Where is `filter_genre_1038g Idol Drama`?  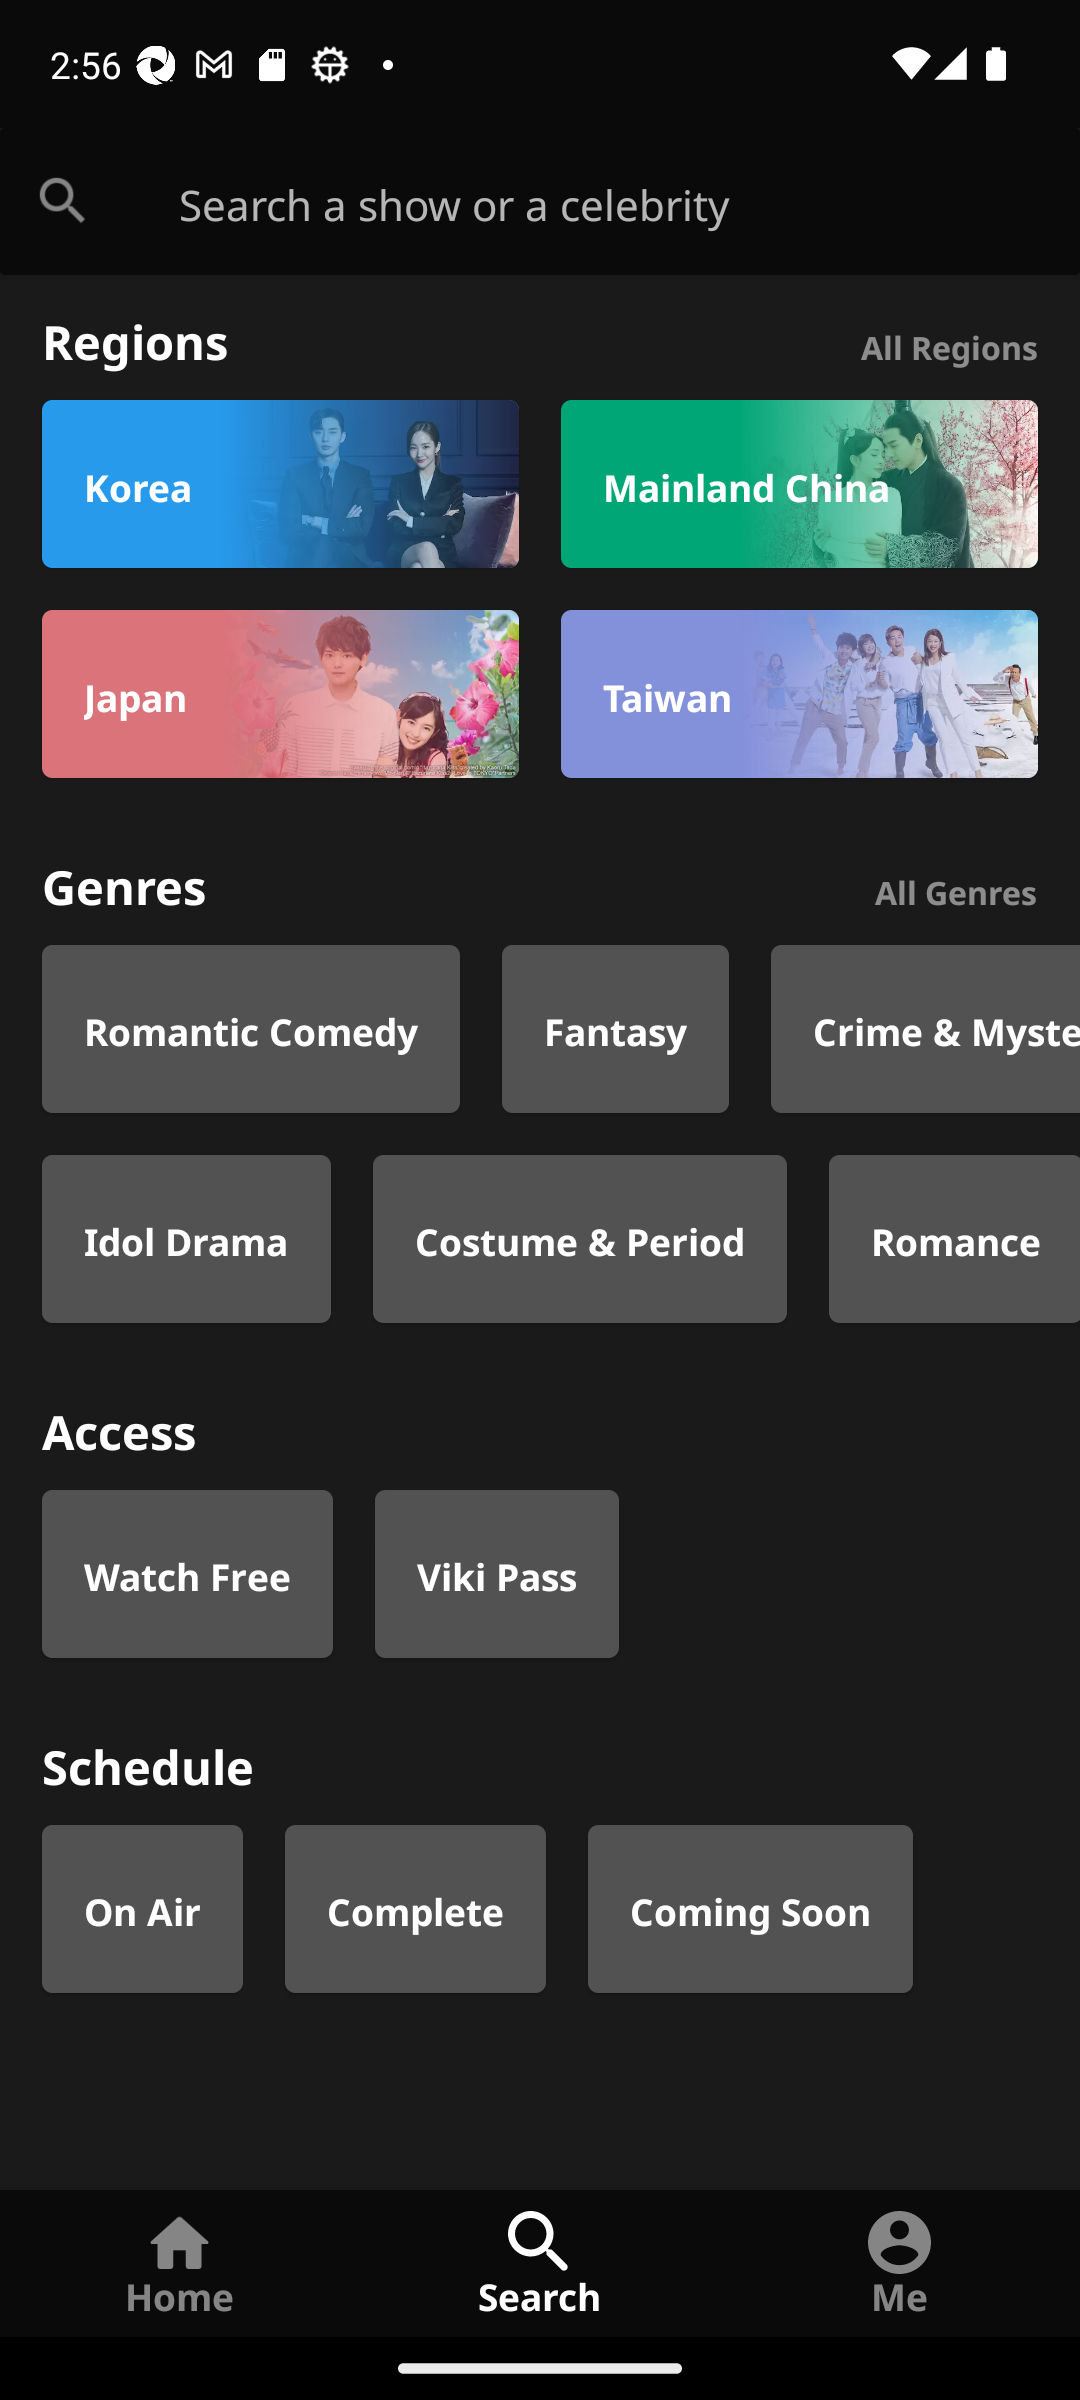
filter_genre_1038g Idol Drama is located at coordinates (186, 1238).